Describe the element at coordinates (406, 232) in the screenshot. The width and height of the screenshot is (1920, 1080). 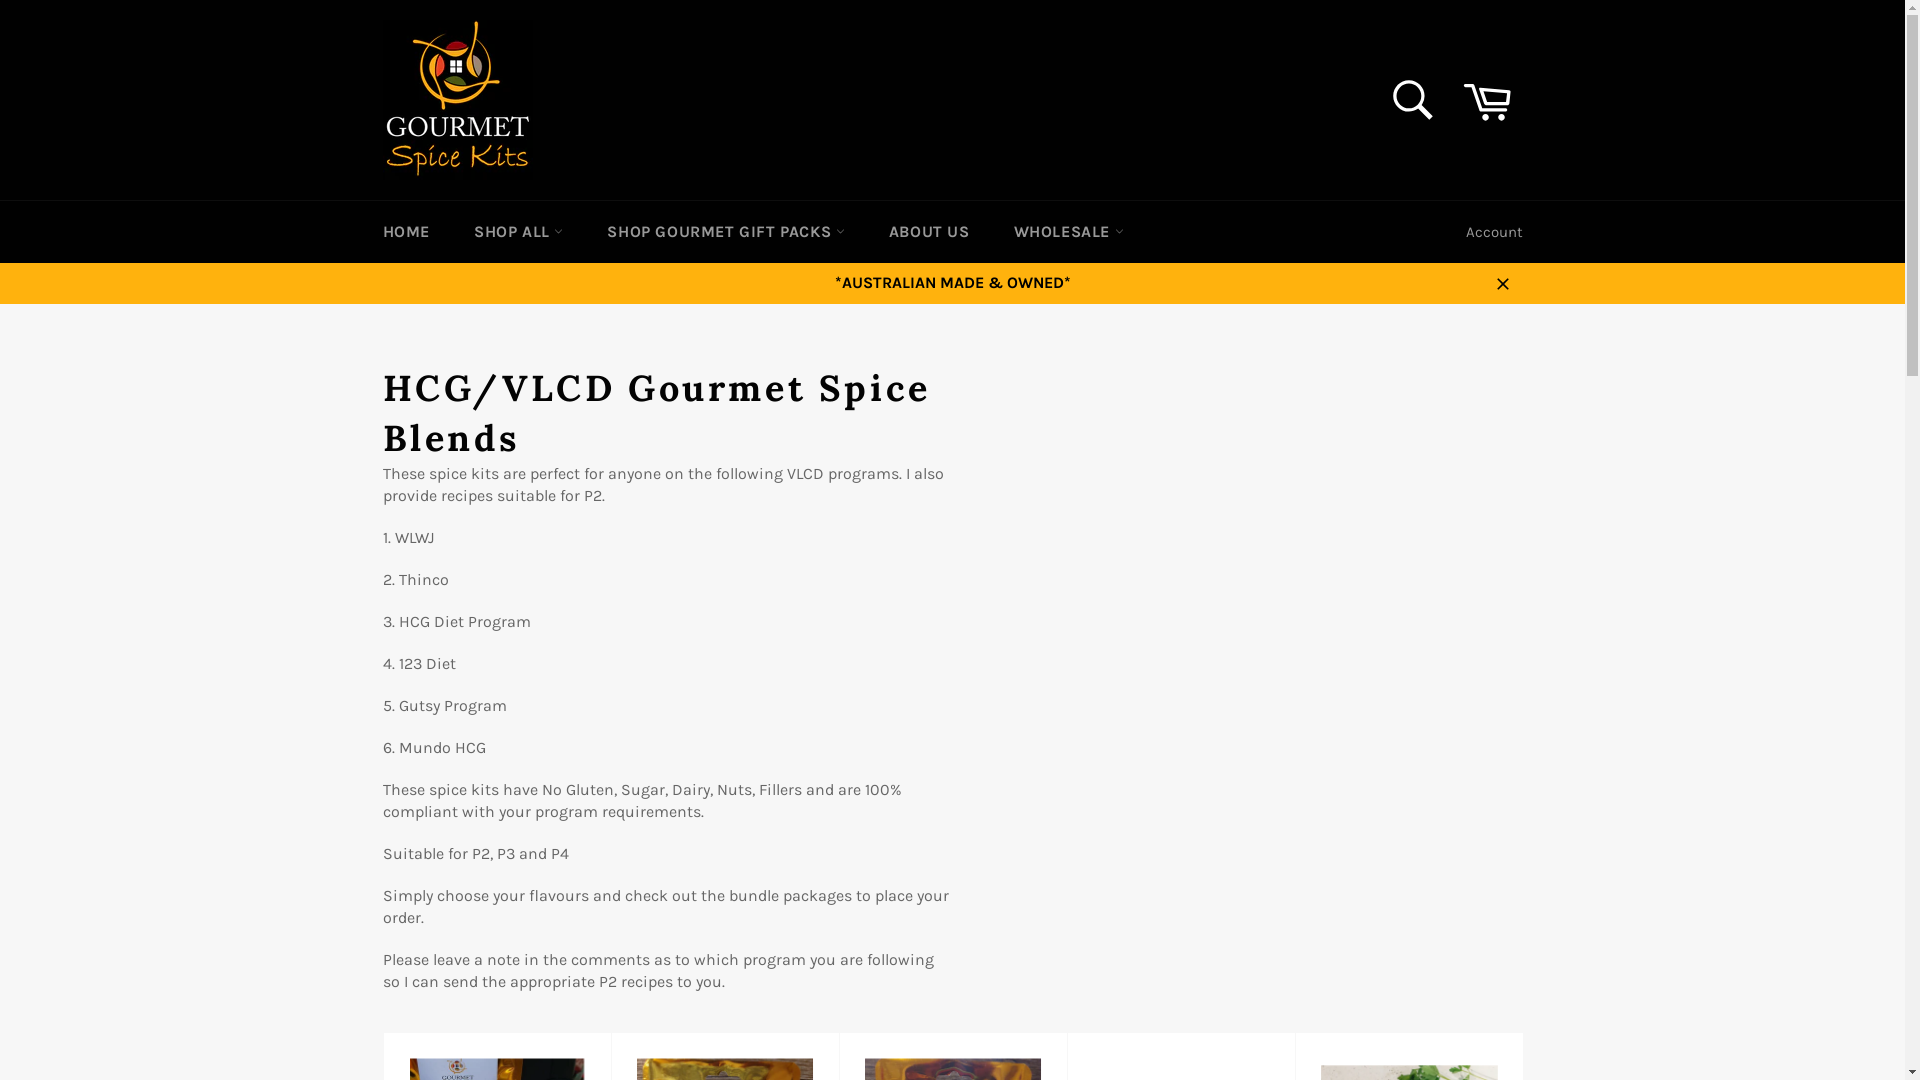
I see `HOME` at that location.